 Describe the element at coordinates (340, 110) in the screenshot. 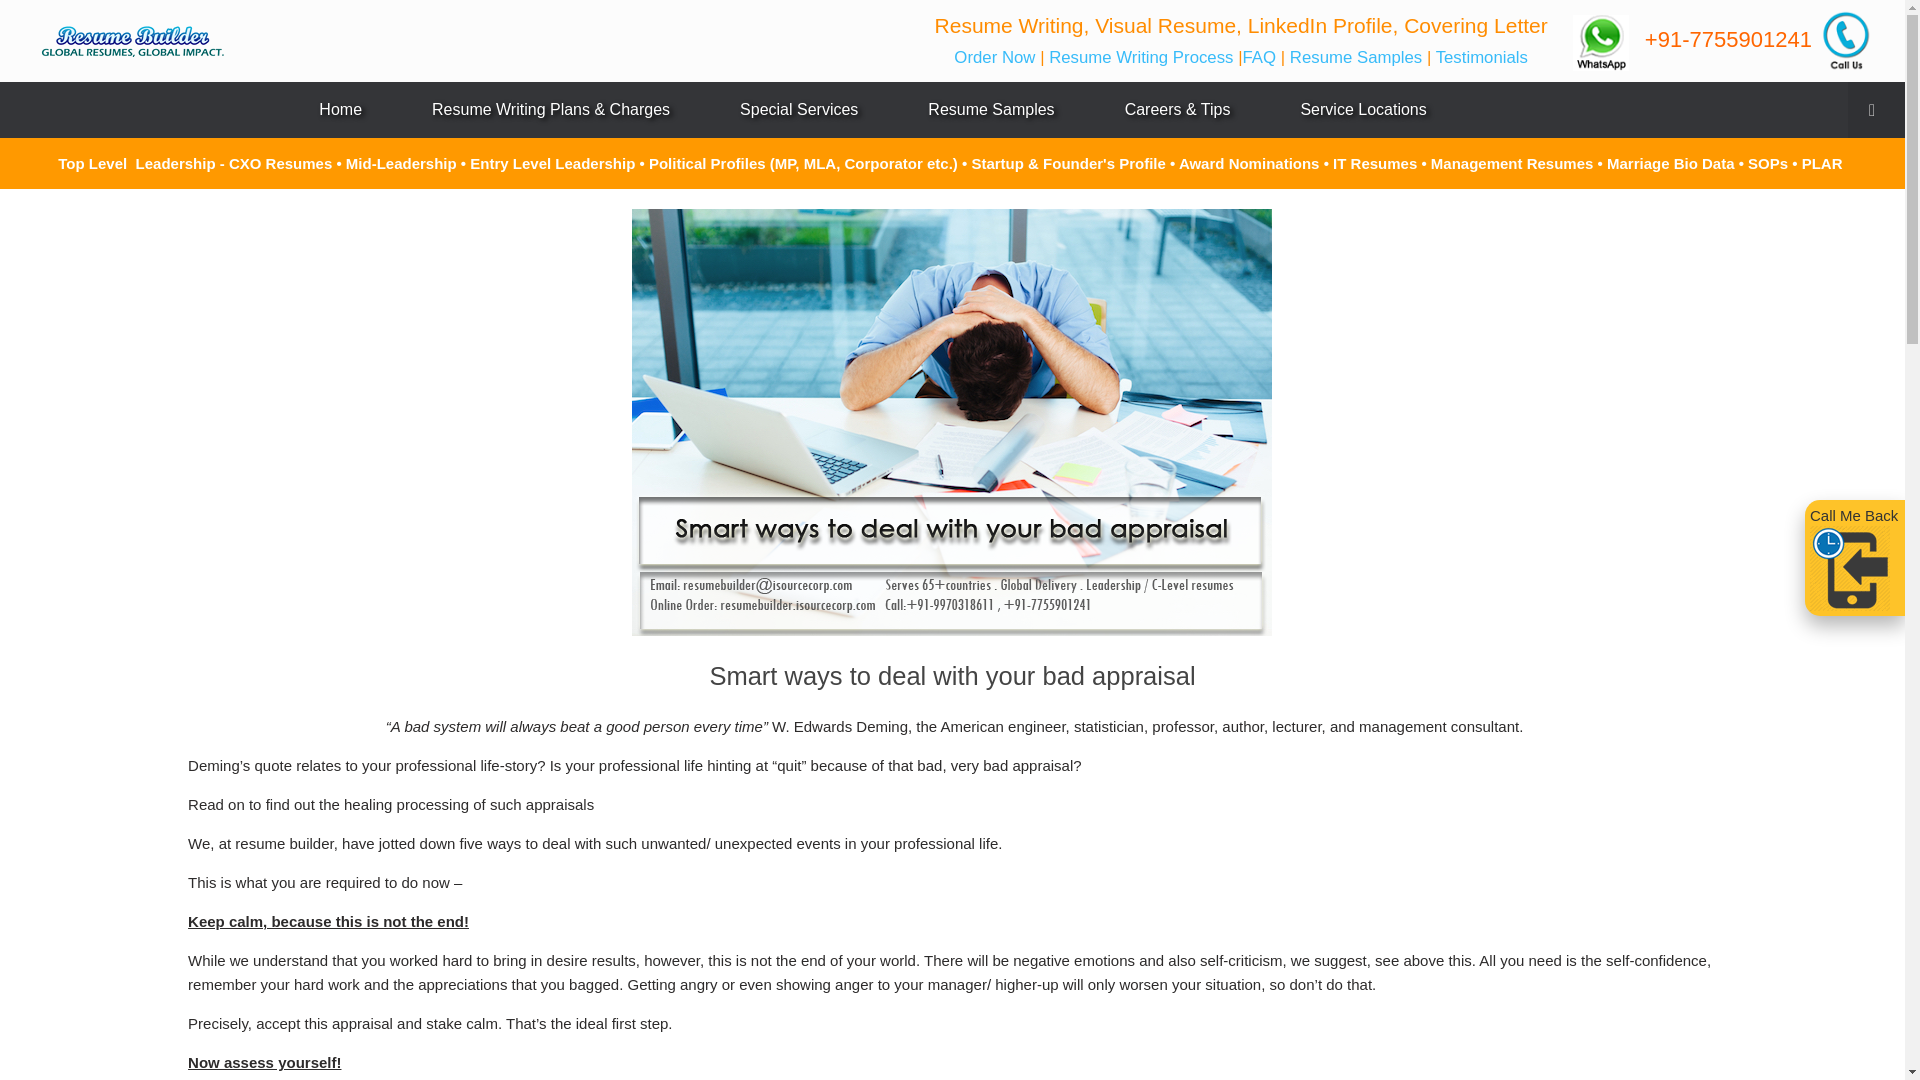

I see `Home` at that location.